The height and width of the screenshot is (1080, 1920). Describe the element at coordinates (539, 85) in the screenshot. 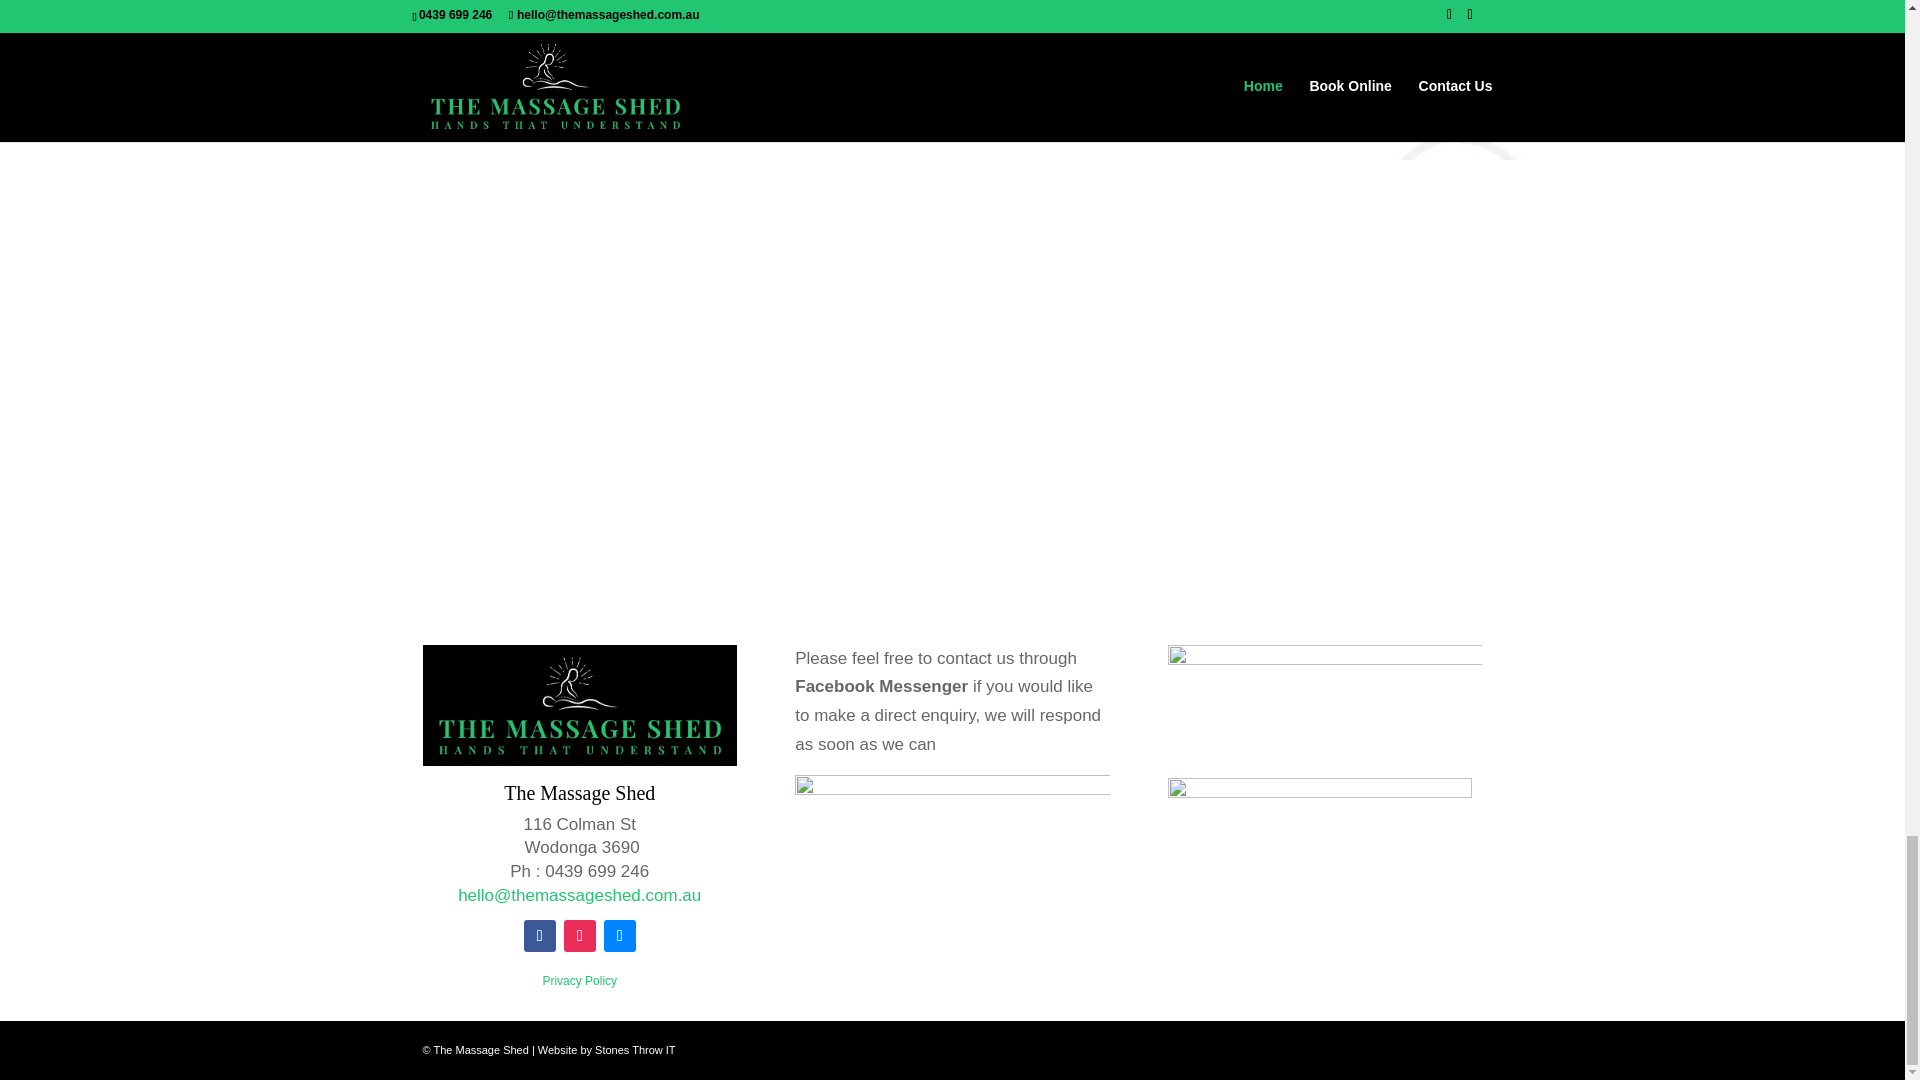

I see `Book an Appointment` at that location.